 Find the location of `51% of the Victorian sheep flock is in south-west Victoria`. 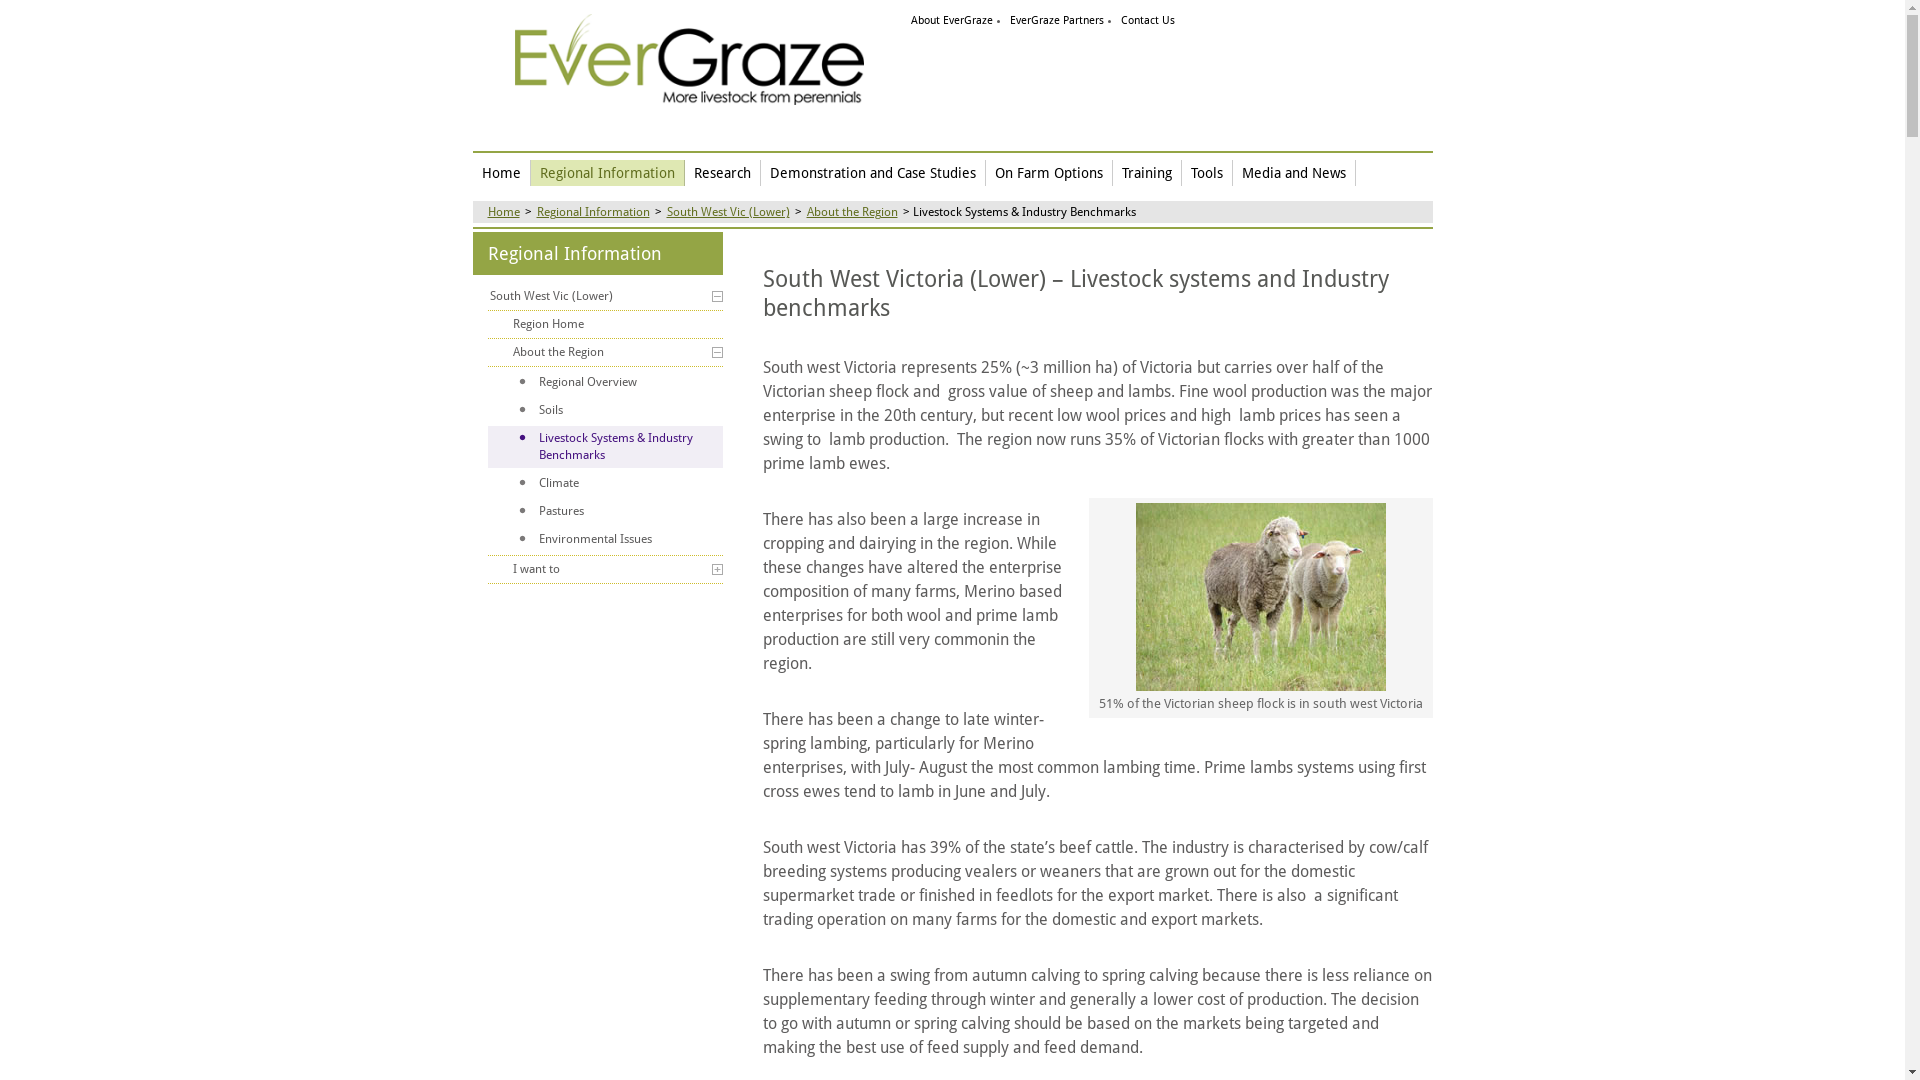

51% of the Victorian sheep flock is in south-west Victoria is located at coordinates (1261, 597).